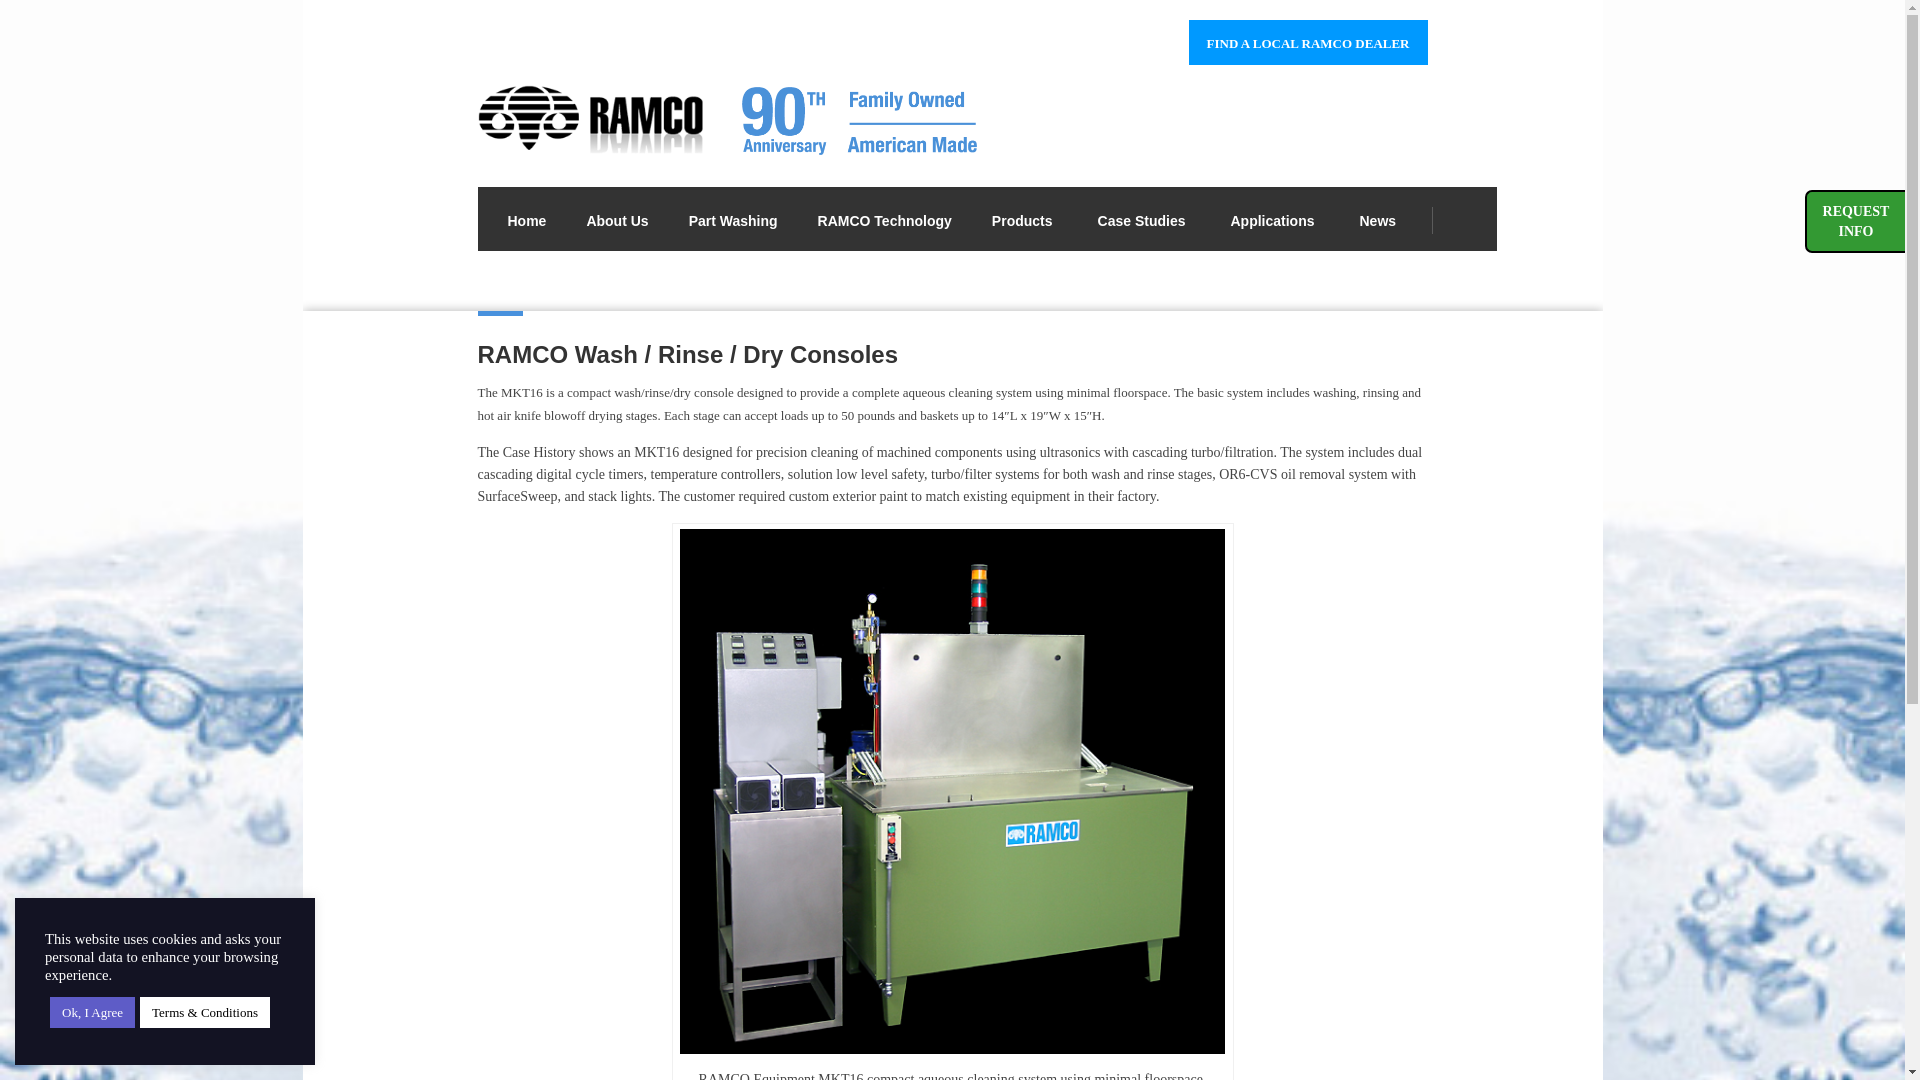  Describe the element at coordinates (1024, 218) in the screenshot. I see `Products` at that location.